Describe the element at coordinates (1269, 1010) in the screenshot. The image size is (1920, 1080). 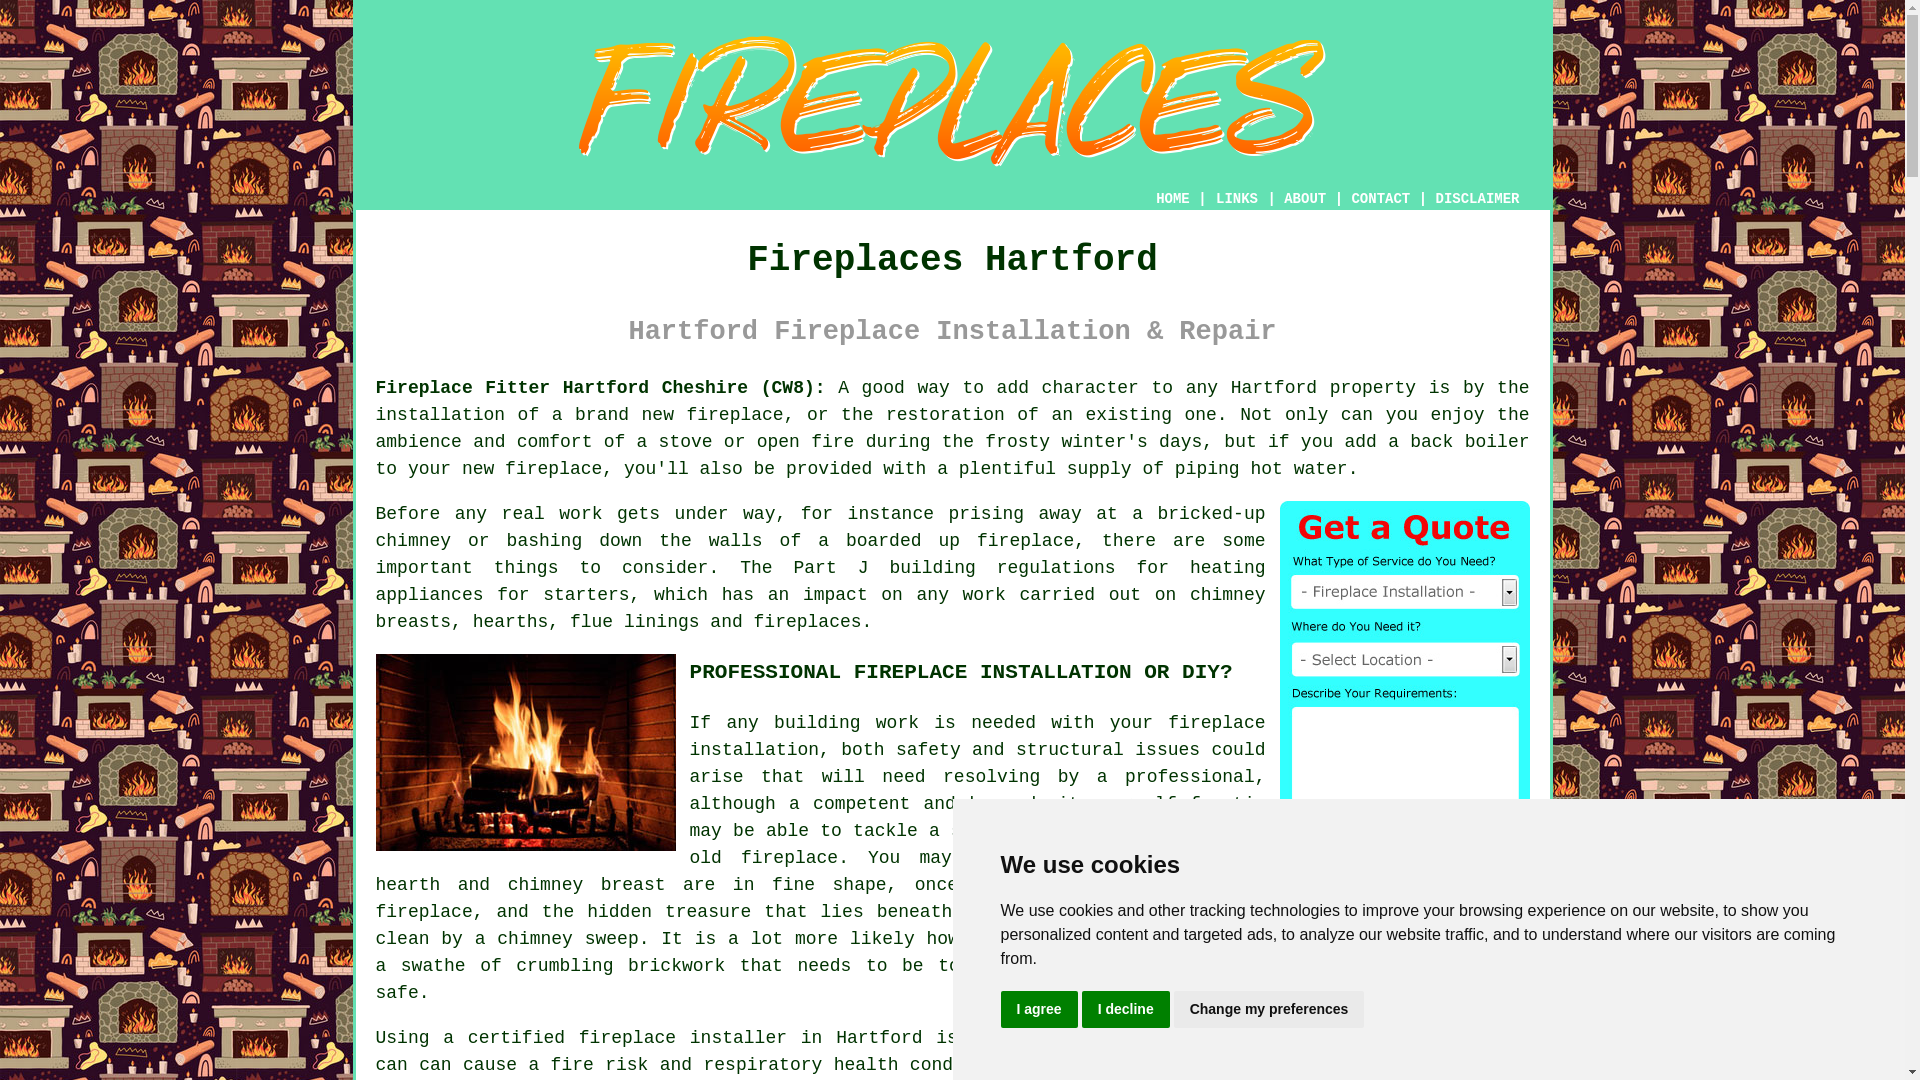
I see `Change my preferences` at that location.